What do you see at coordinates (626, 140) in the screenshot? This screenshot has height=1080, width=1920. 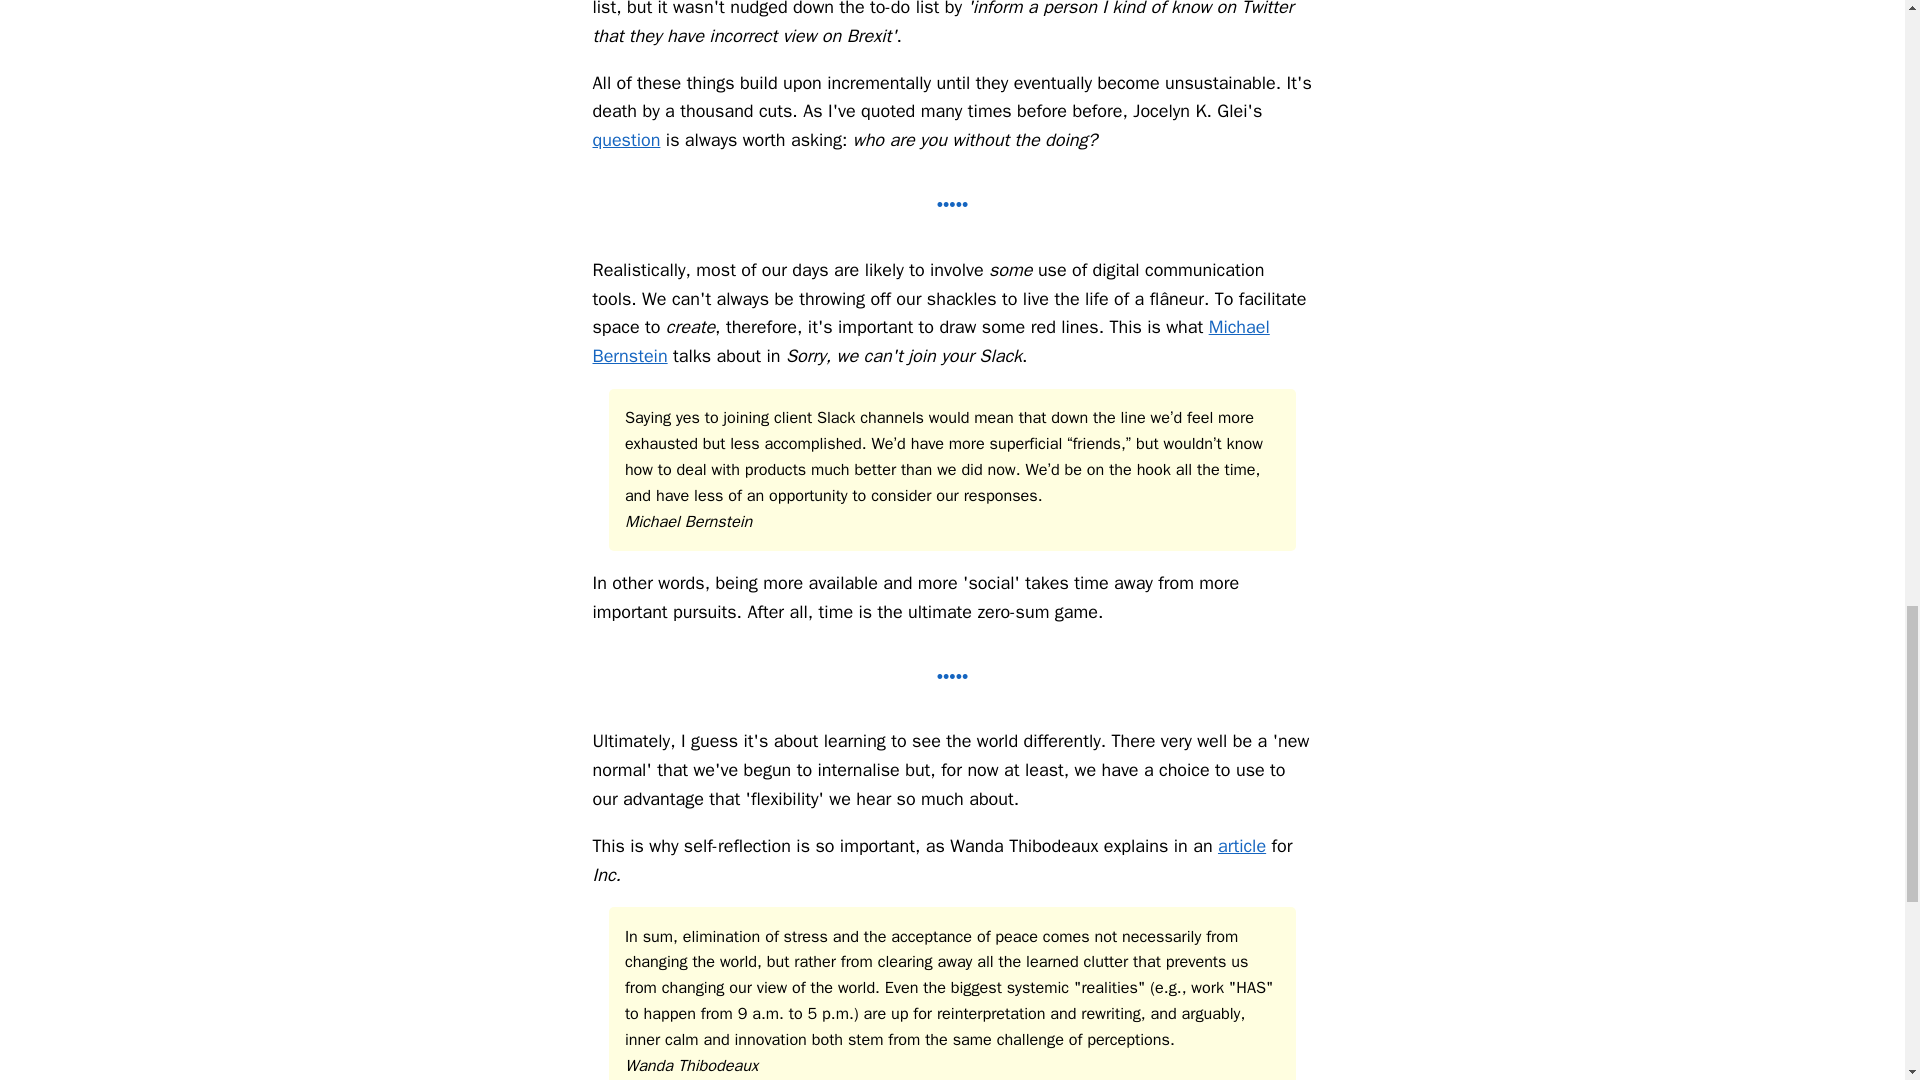 I see `question` at bounding box center [626, 140].